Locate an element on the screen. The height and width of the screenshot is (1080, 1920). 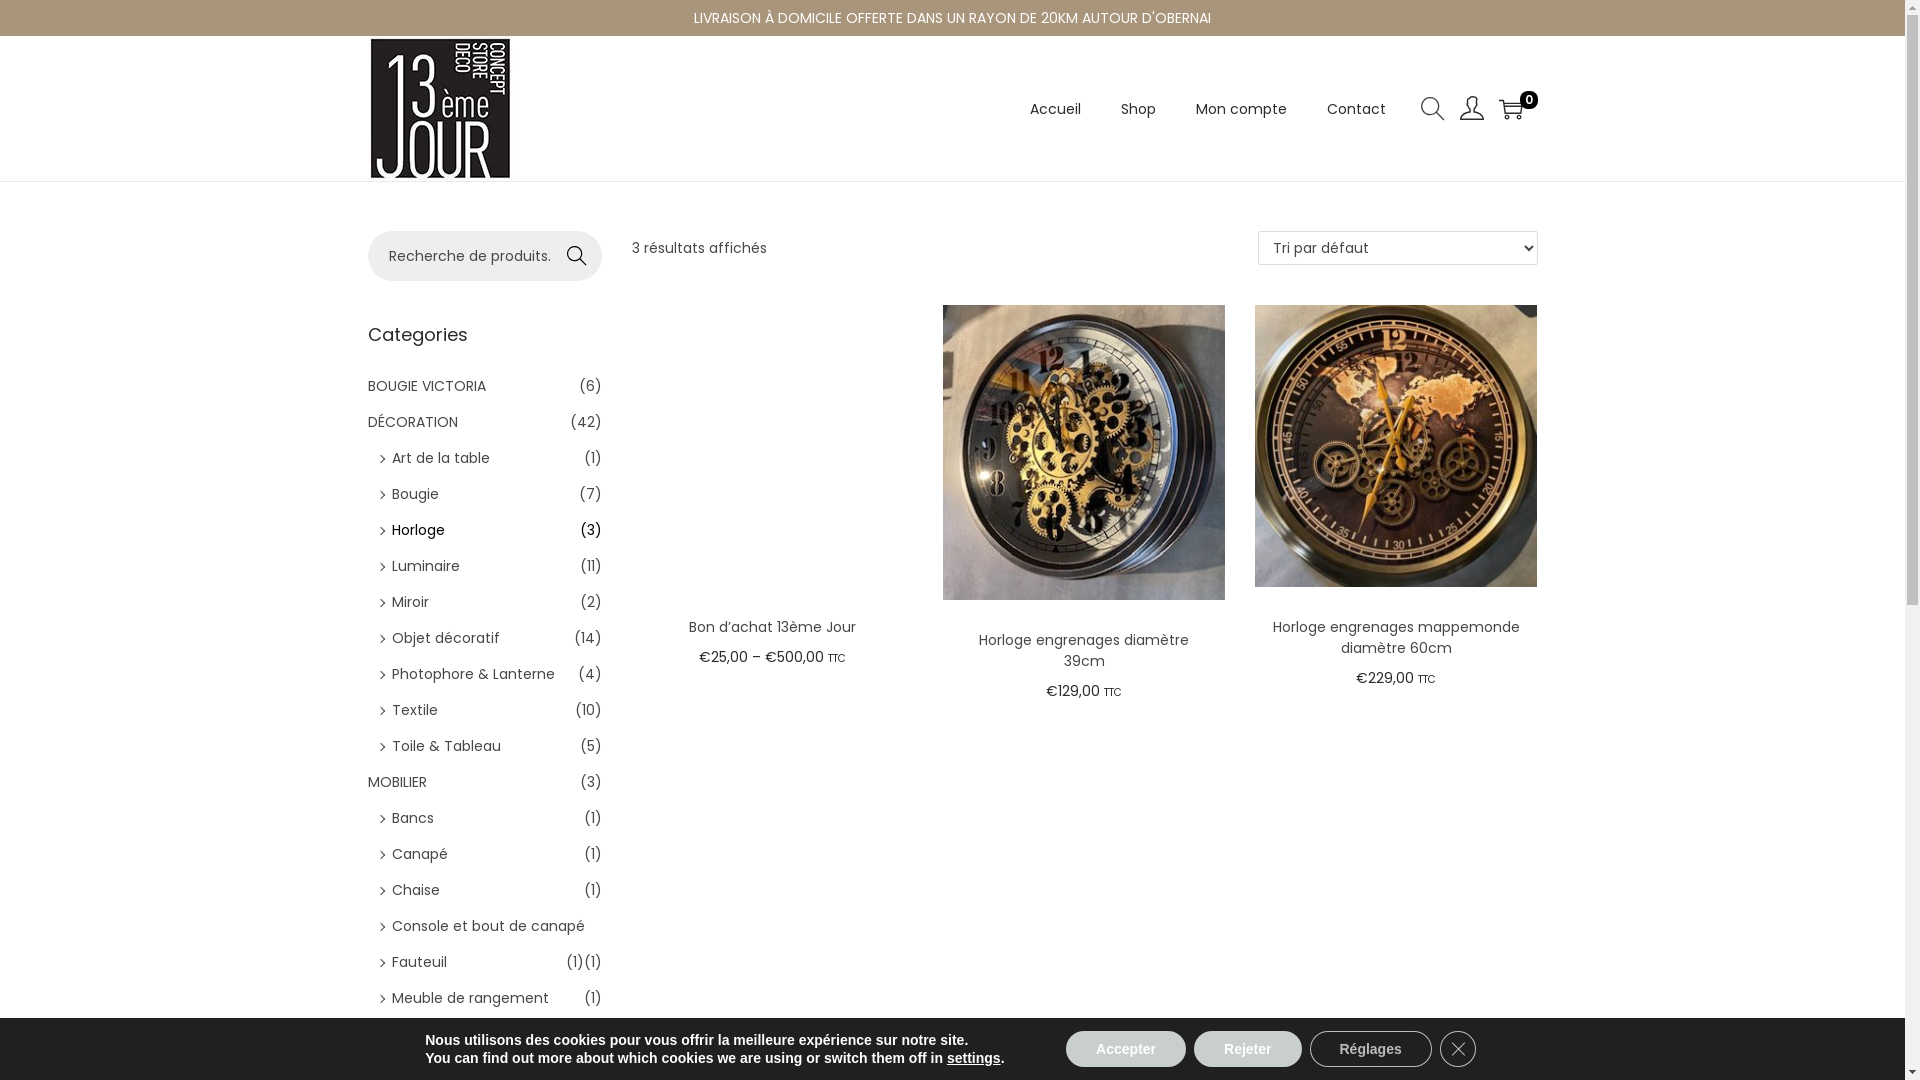
Shop is located at coordinates (1138, 109).